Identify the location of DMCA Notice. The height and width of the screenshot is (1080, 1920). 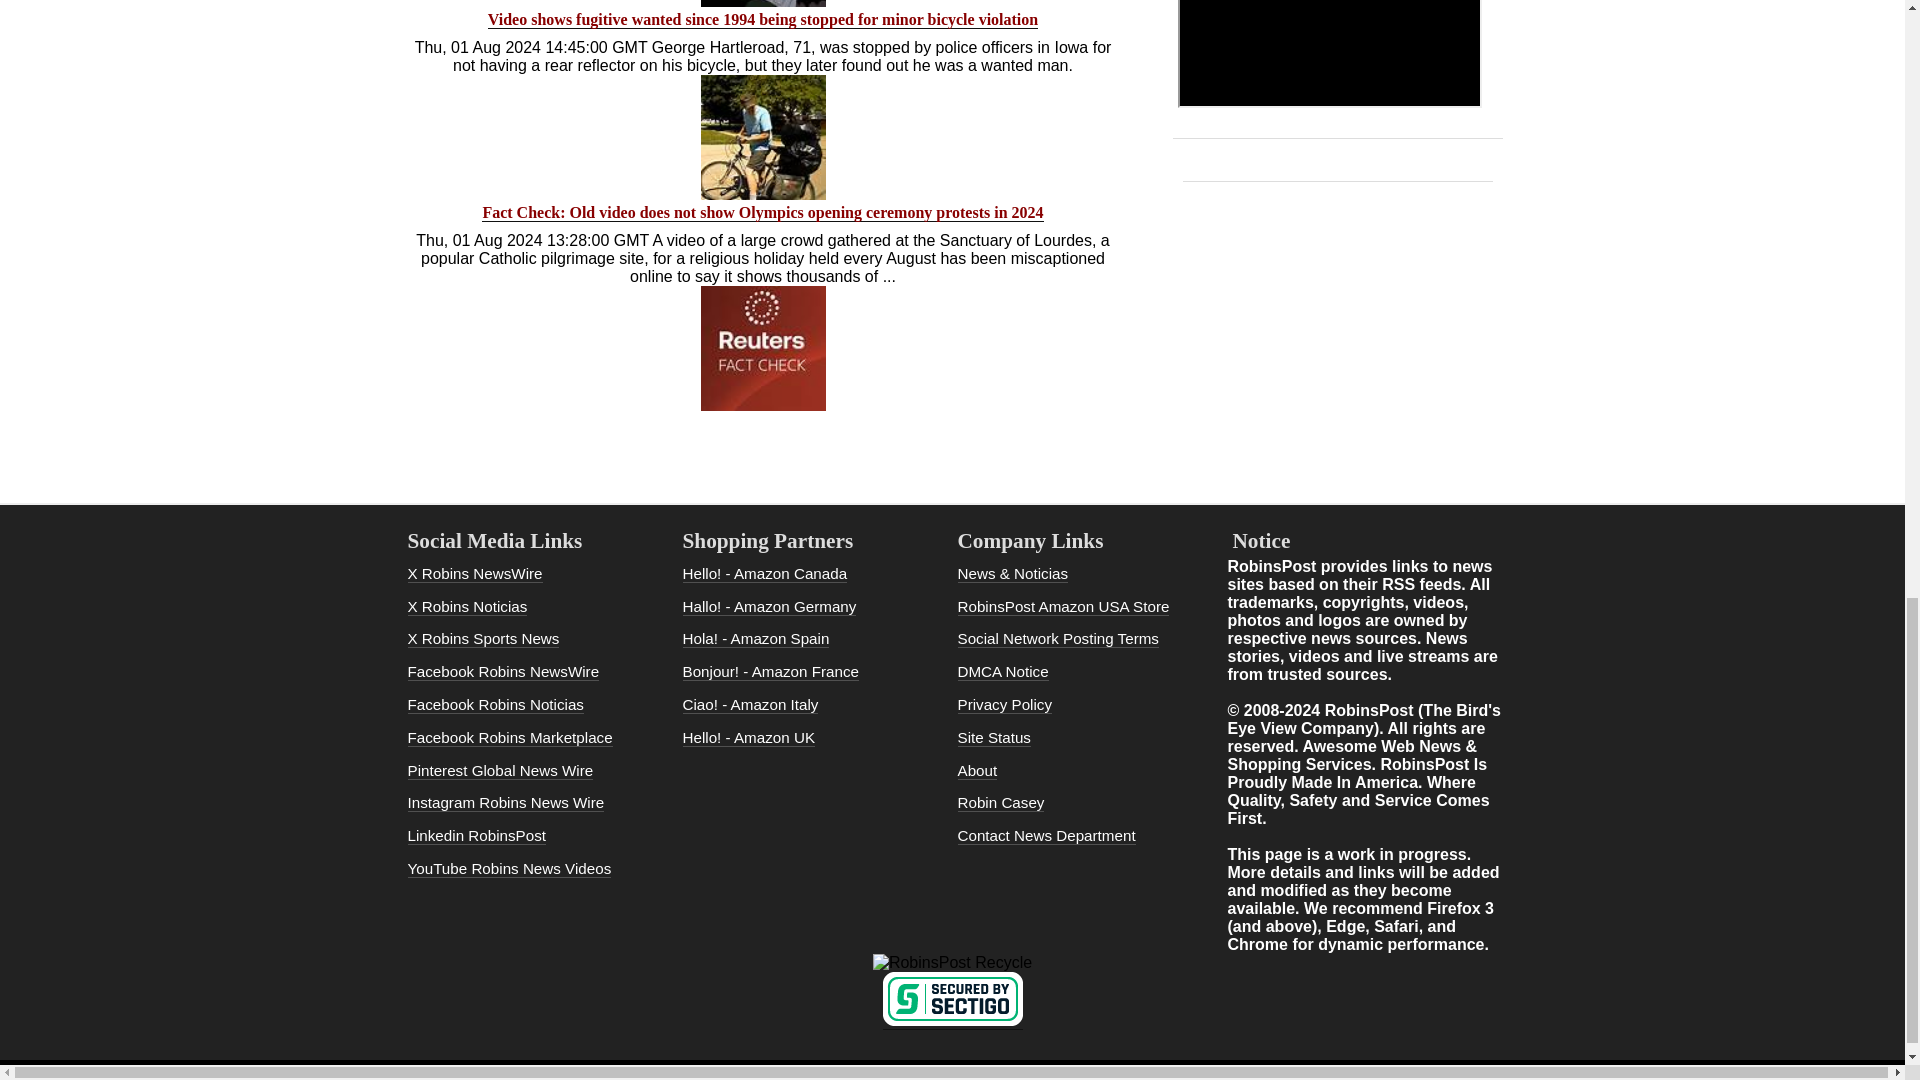
(1003, 672).